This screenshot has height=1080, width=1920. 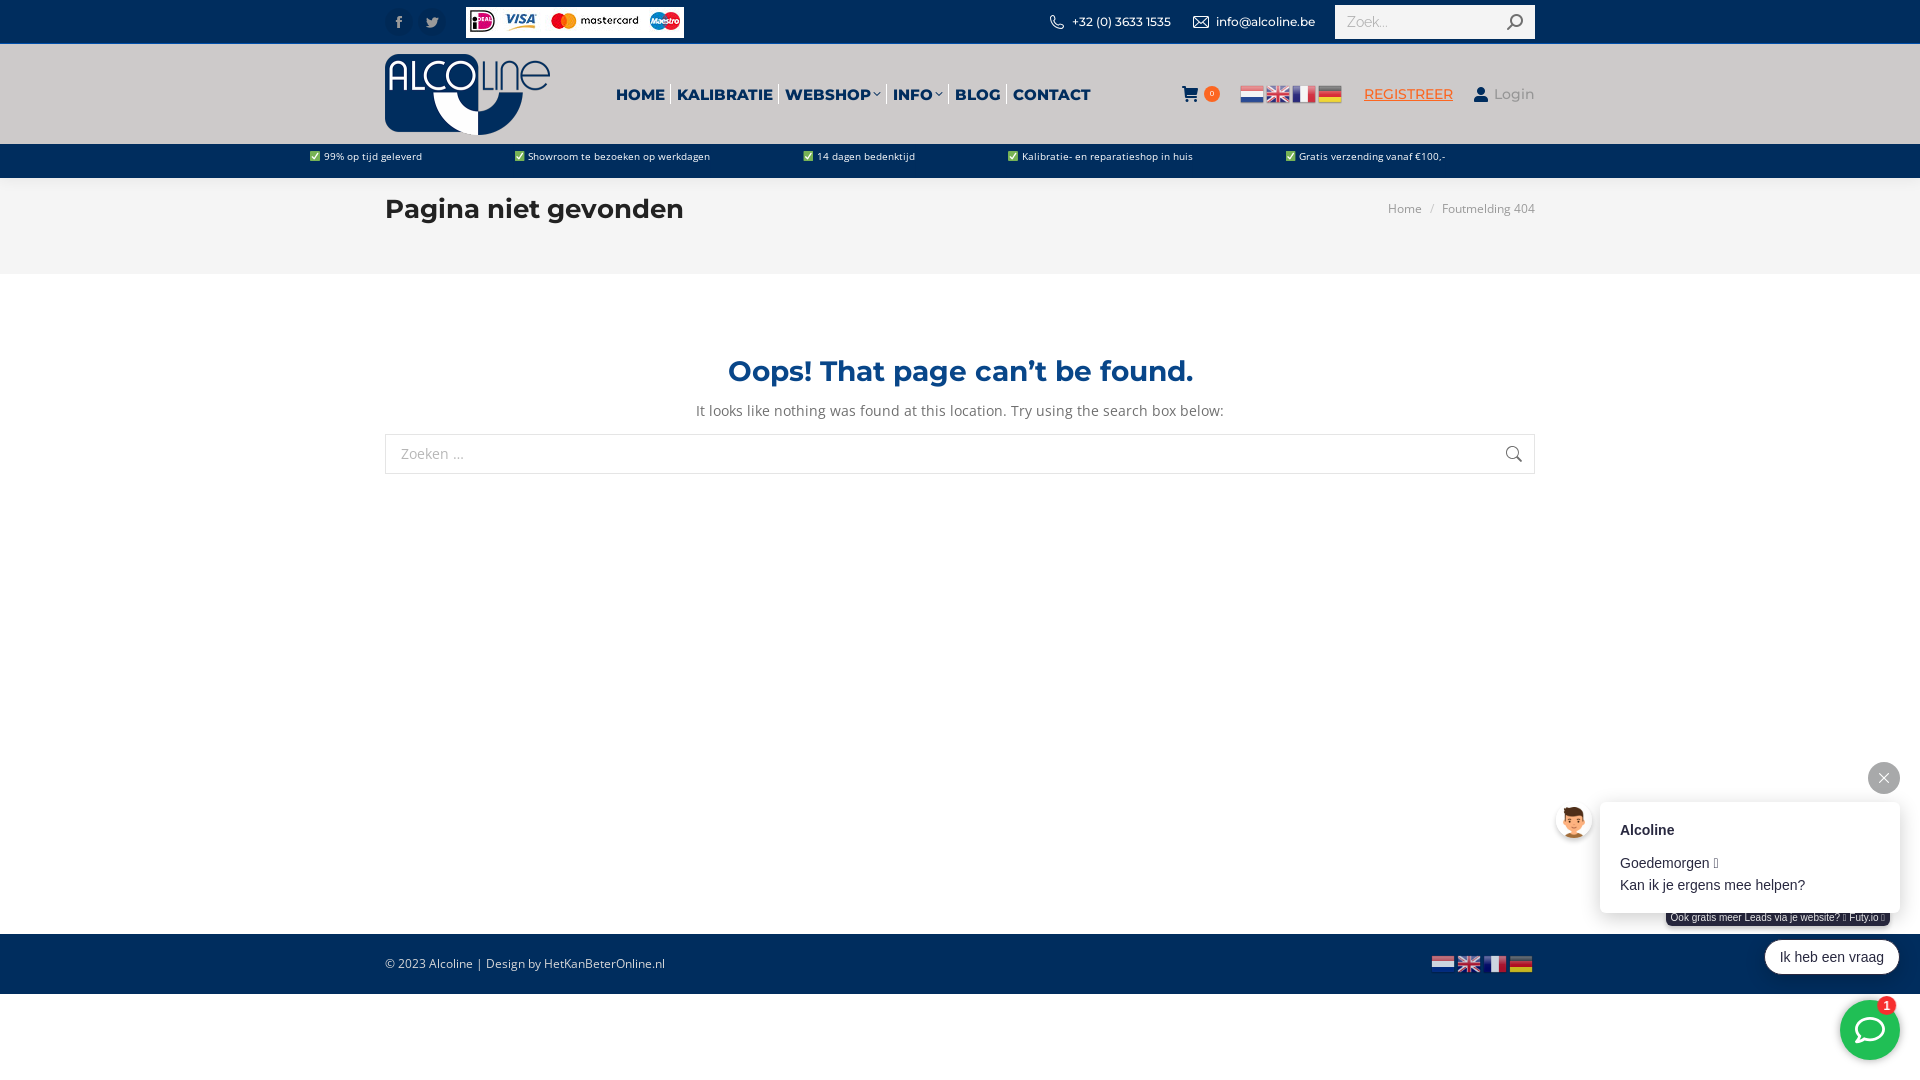 What do you see at coordinates (1504, 94) in the screenshot?
I see `Login` at bounding box center [1504, 94].